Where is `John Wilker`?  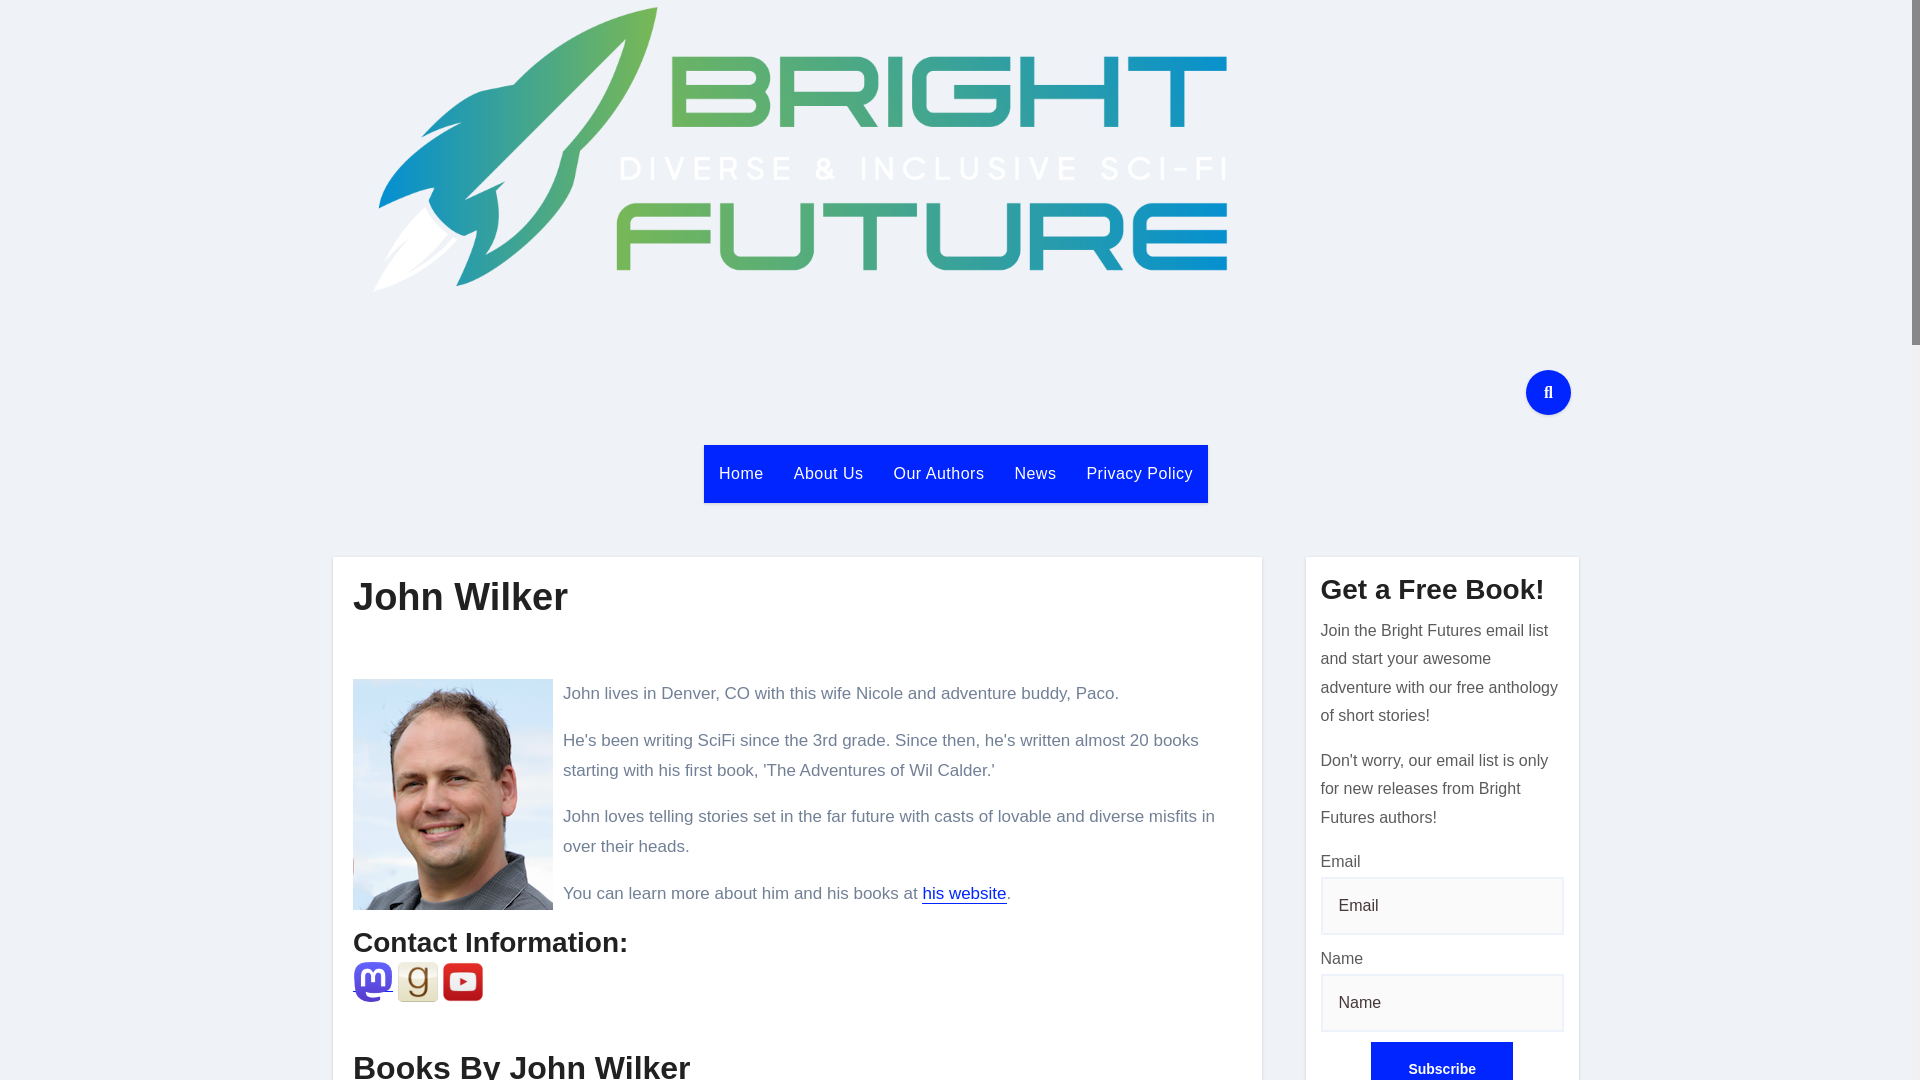 John Wilker is located at coordinates (460, 596).